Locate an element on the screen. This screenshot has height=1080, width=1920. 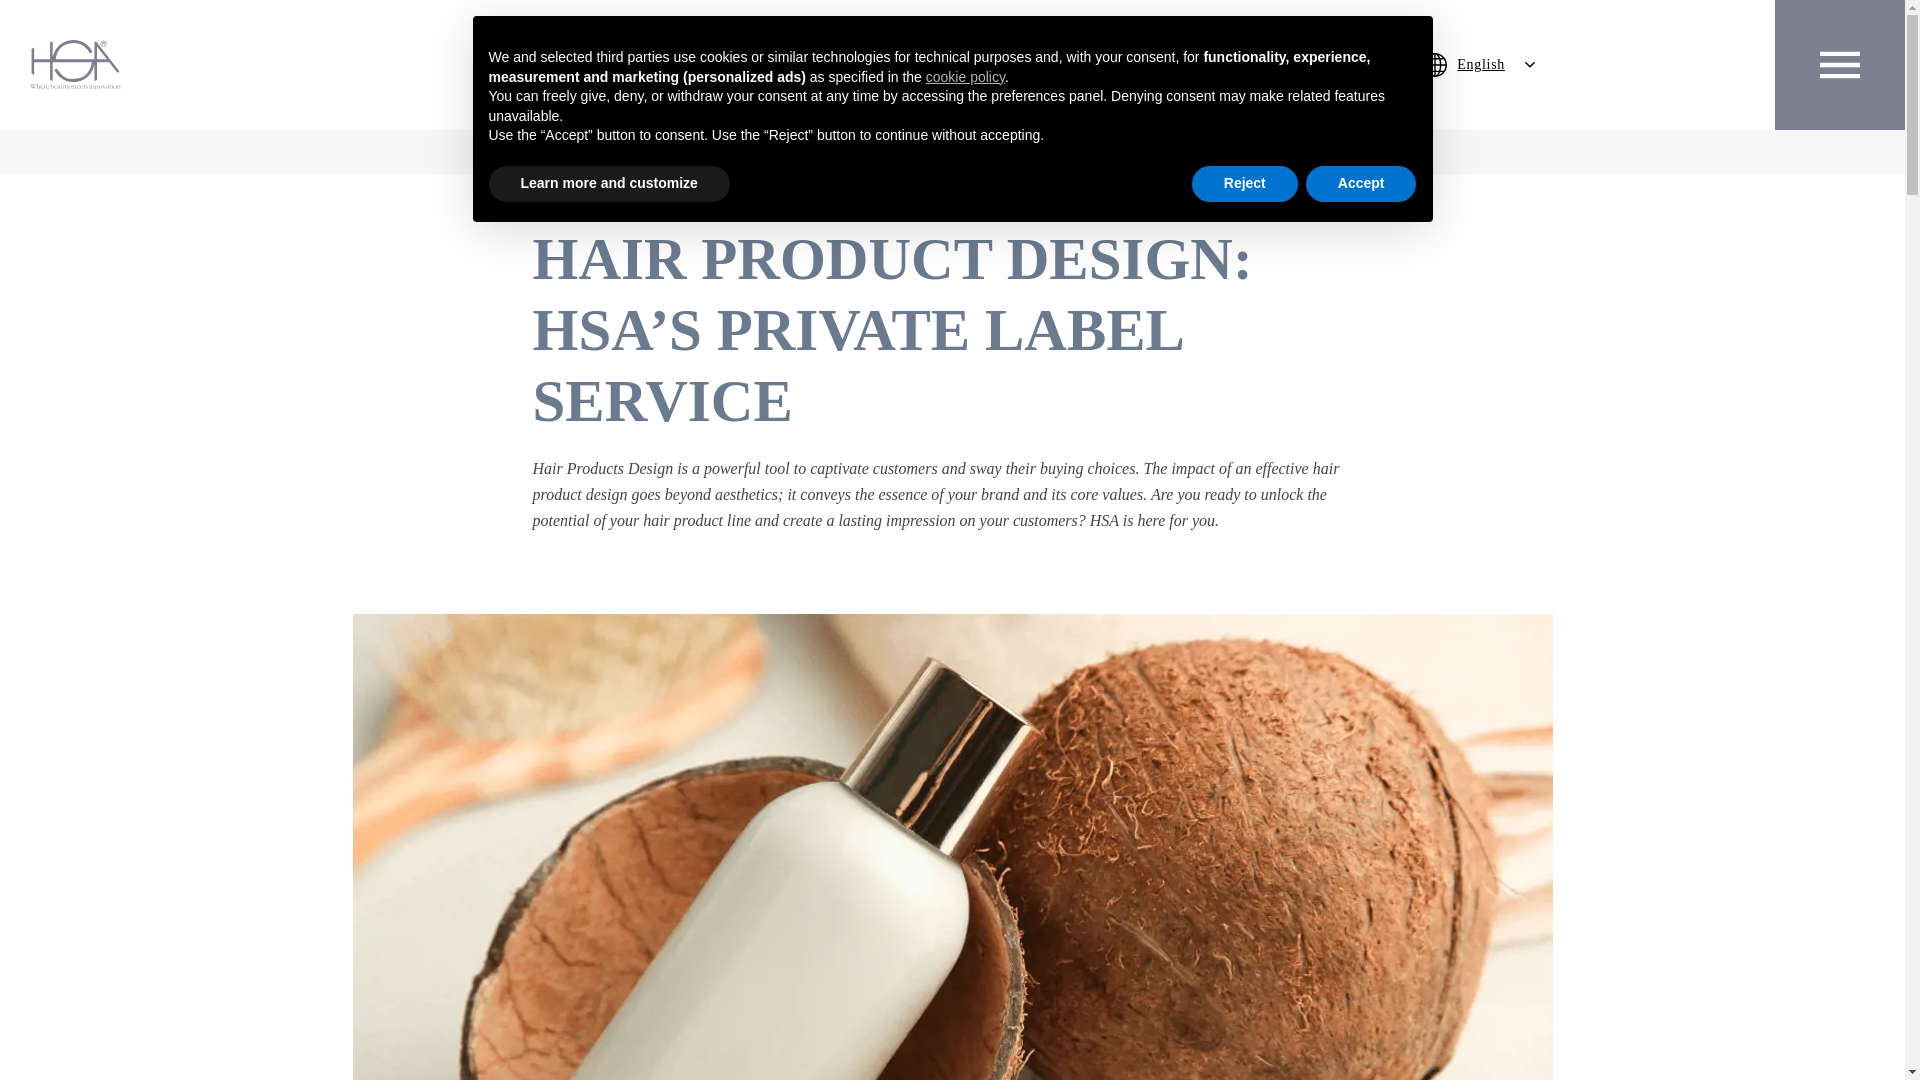
COMPANY is located at coordinates (642, 65).